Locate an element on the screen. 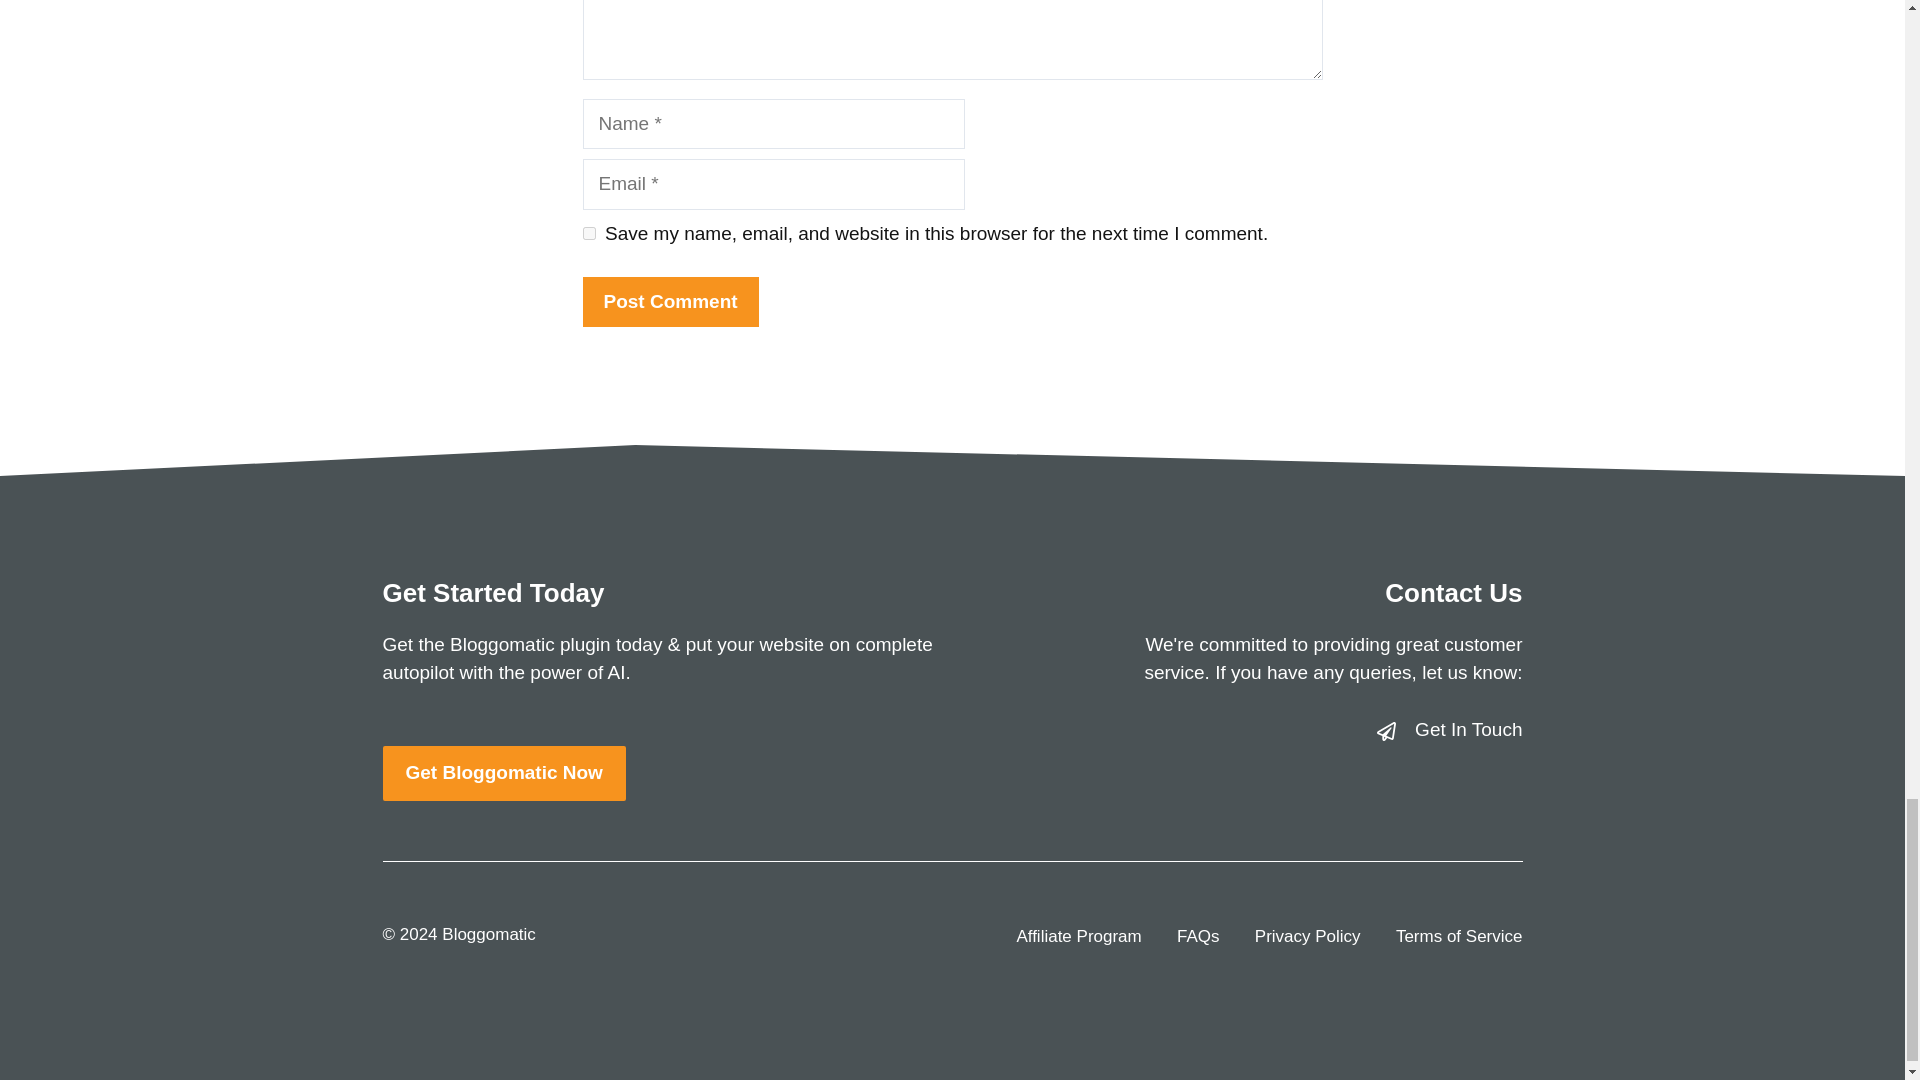 The height and width of the screenshot is (1080, 1920). FAQs is located at coordinates (1198, 937).